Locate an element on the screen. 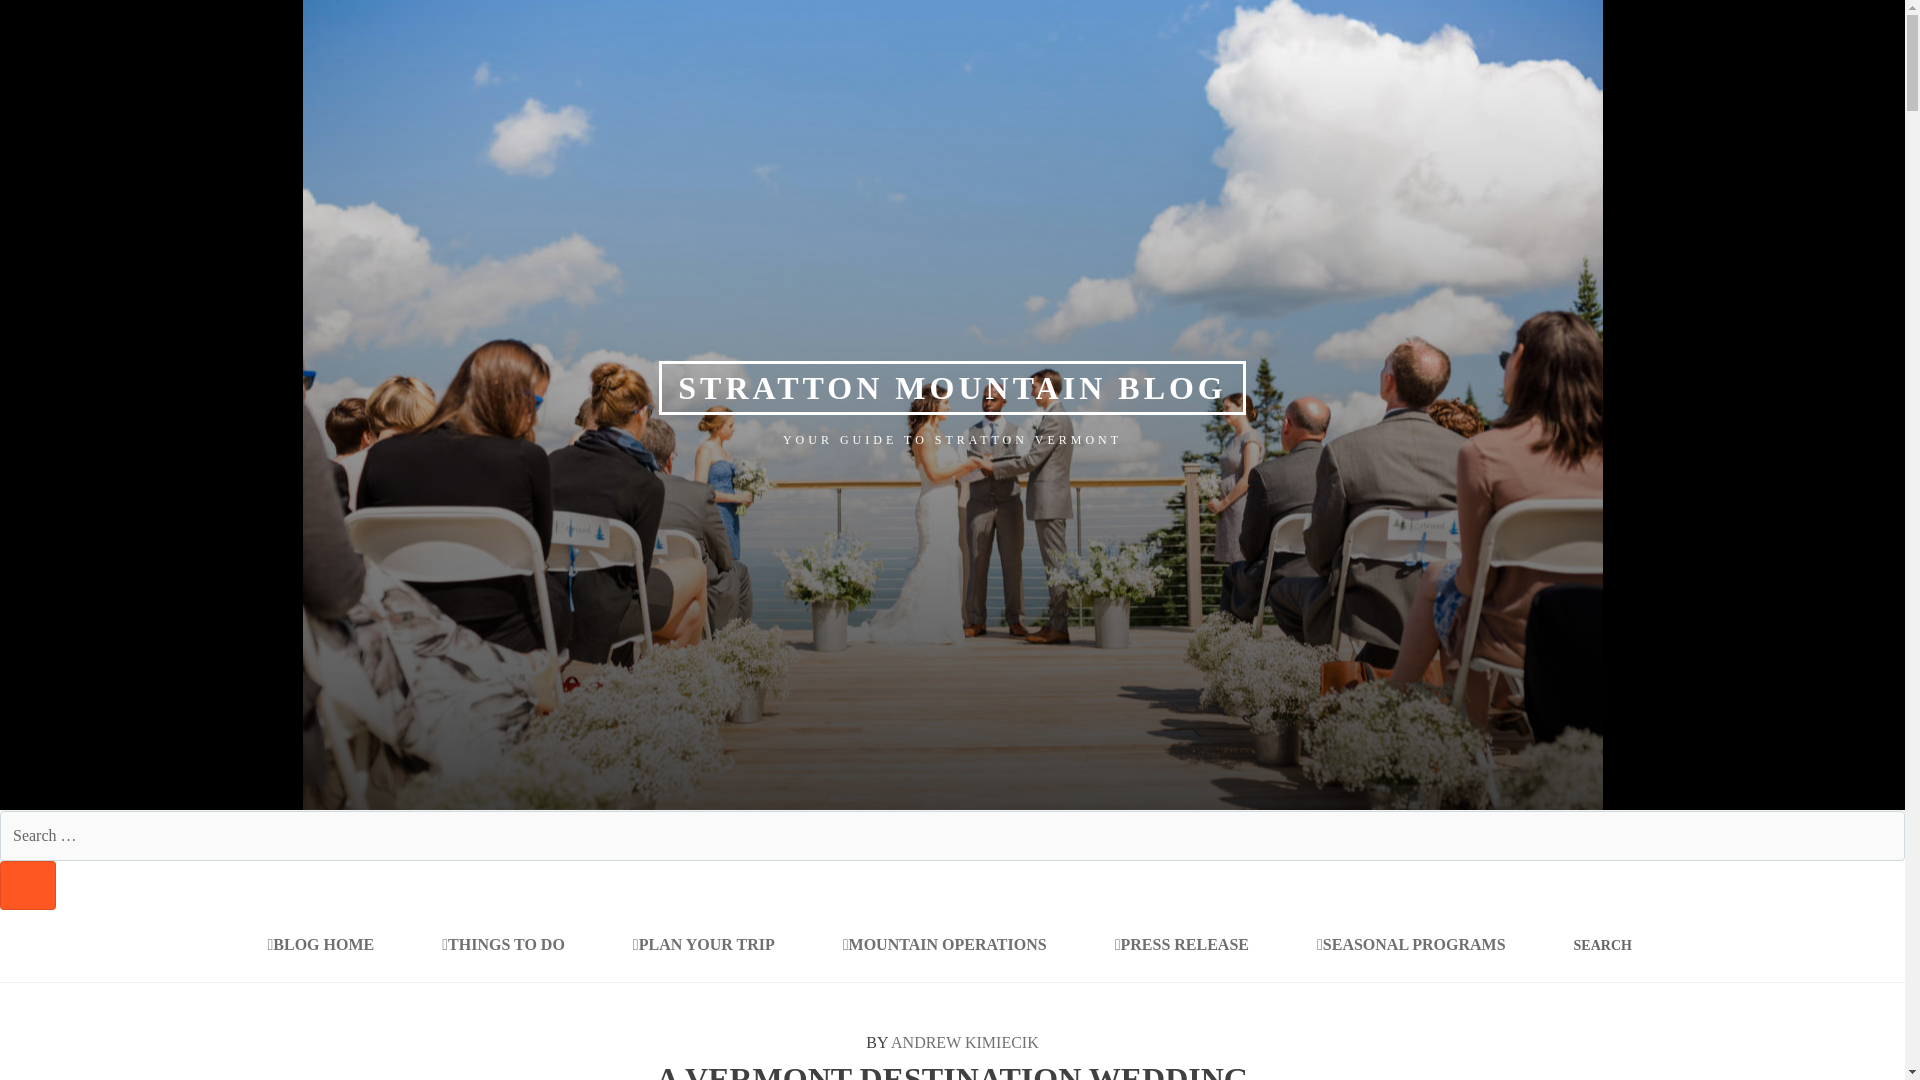 Image resolution: width=1920 pixels, height=1080 pixels. THINGS TO DO is located at coordinates (504, 944).